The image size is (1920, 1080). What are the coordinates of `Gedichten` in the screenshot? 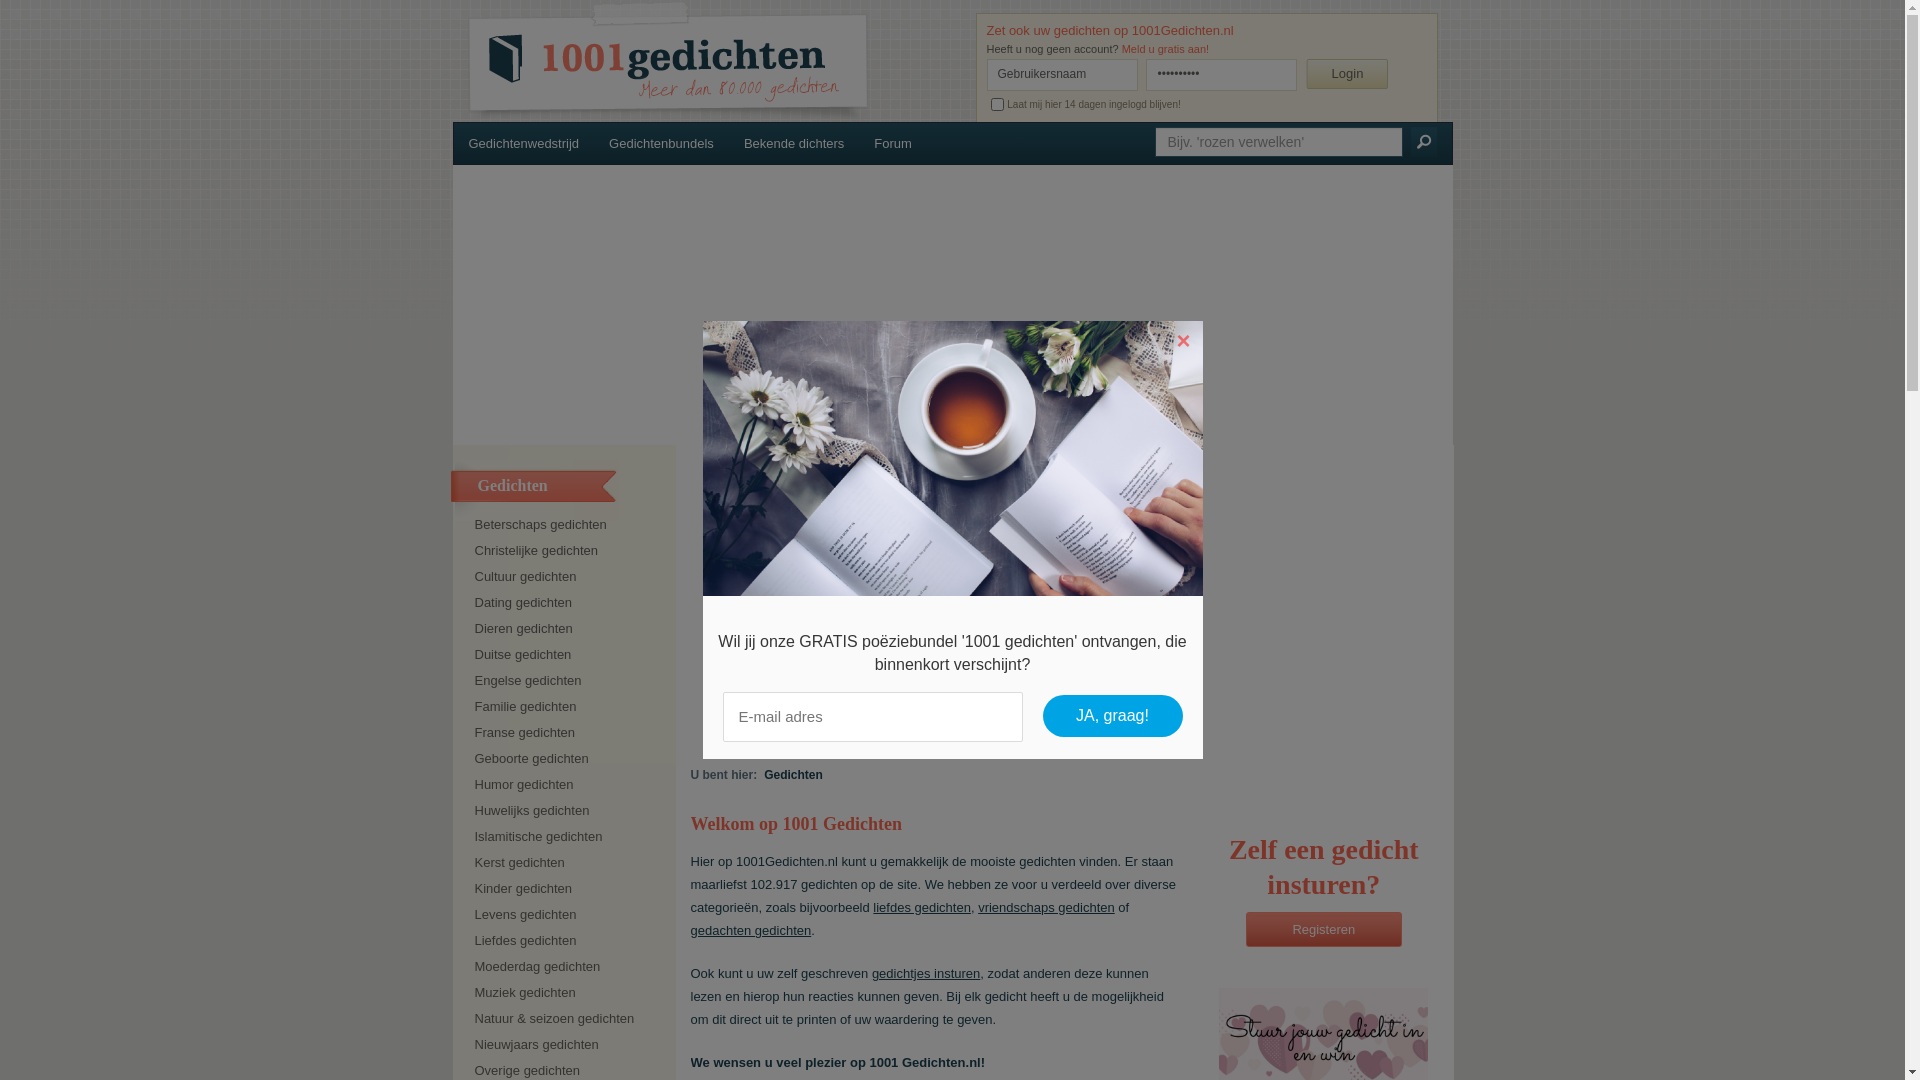 It's located at (703, 62).